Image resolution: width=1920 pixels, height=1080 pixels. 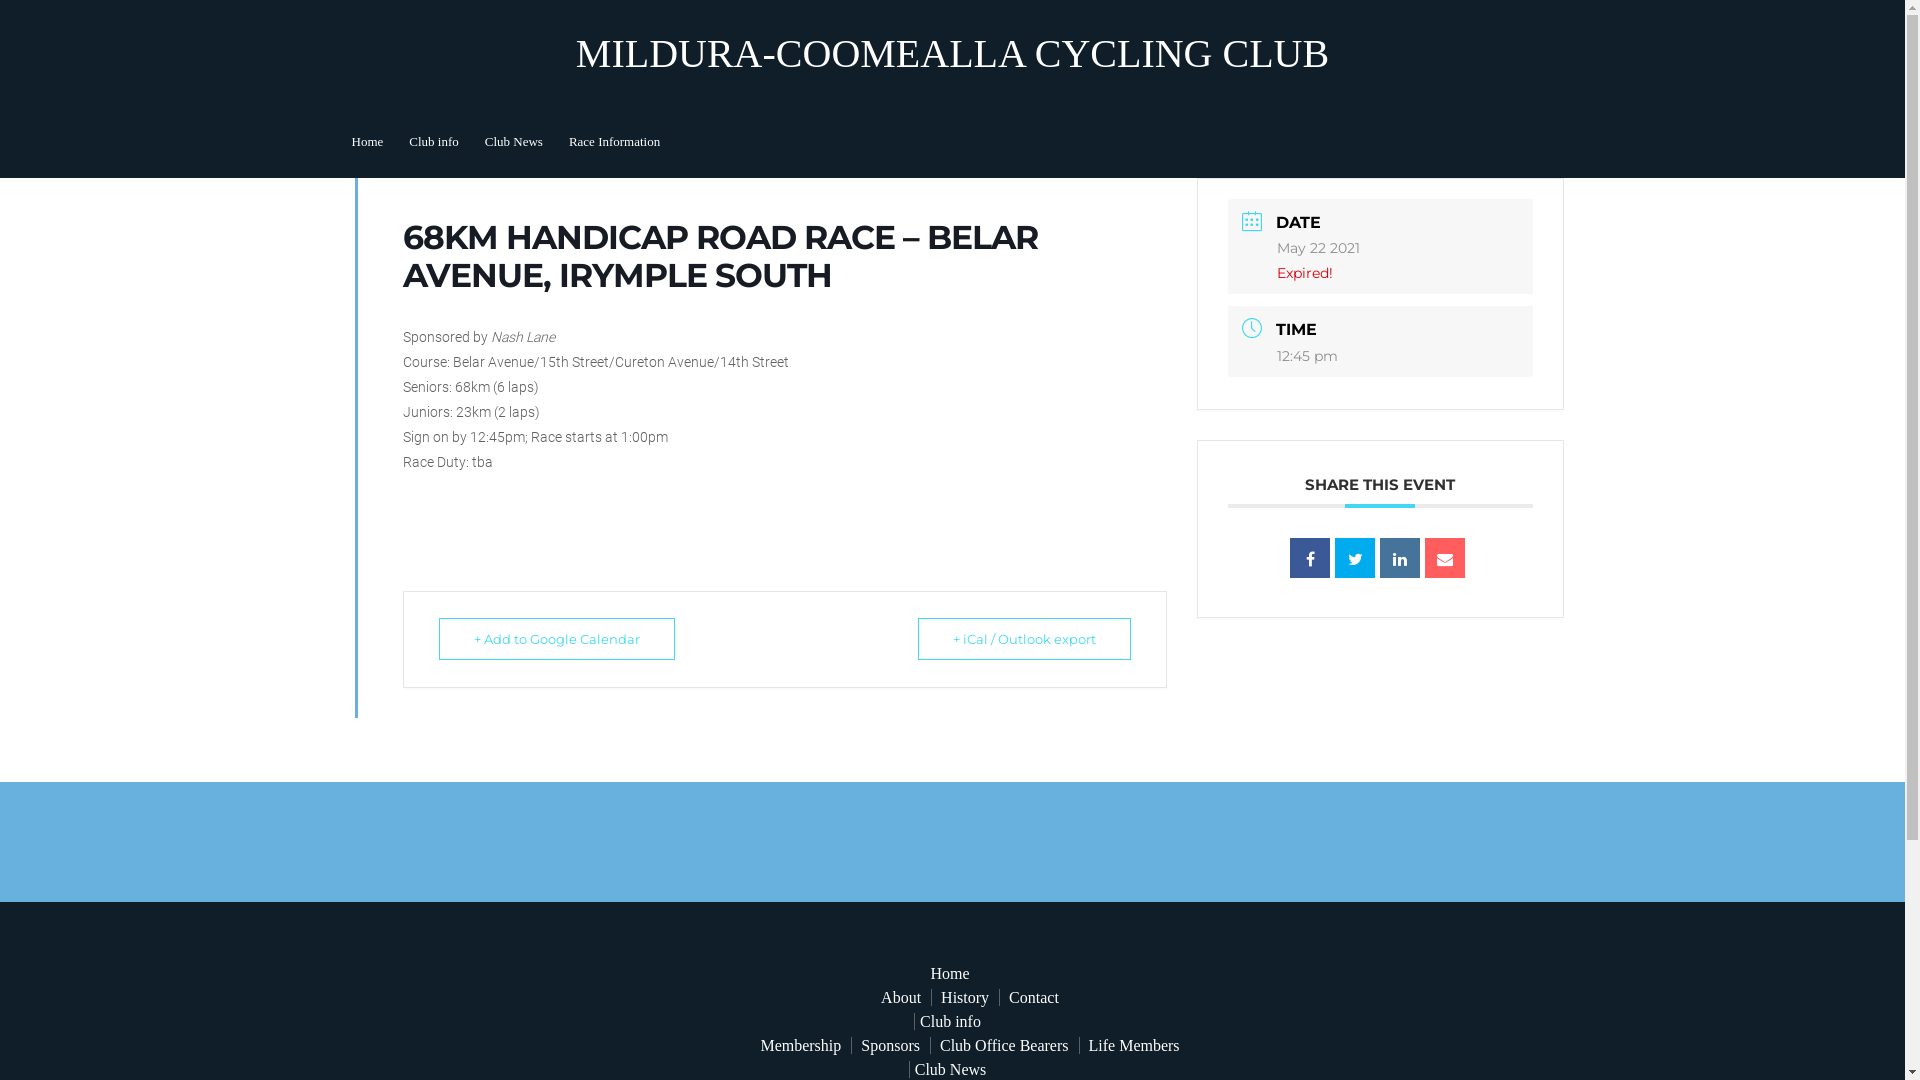 What do you see at coordinates (1004, 1046) in the screenshot?
I see `Club Office Bearers` at bounding box center [1004, 1046].